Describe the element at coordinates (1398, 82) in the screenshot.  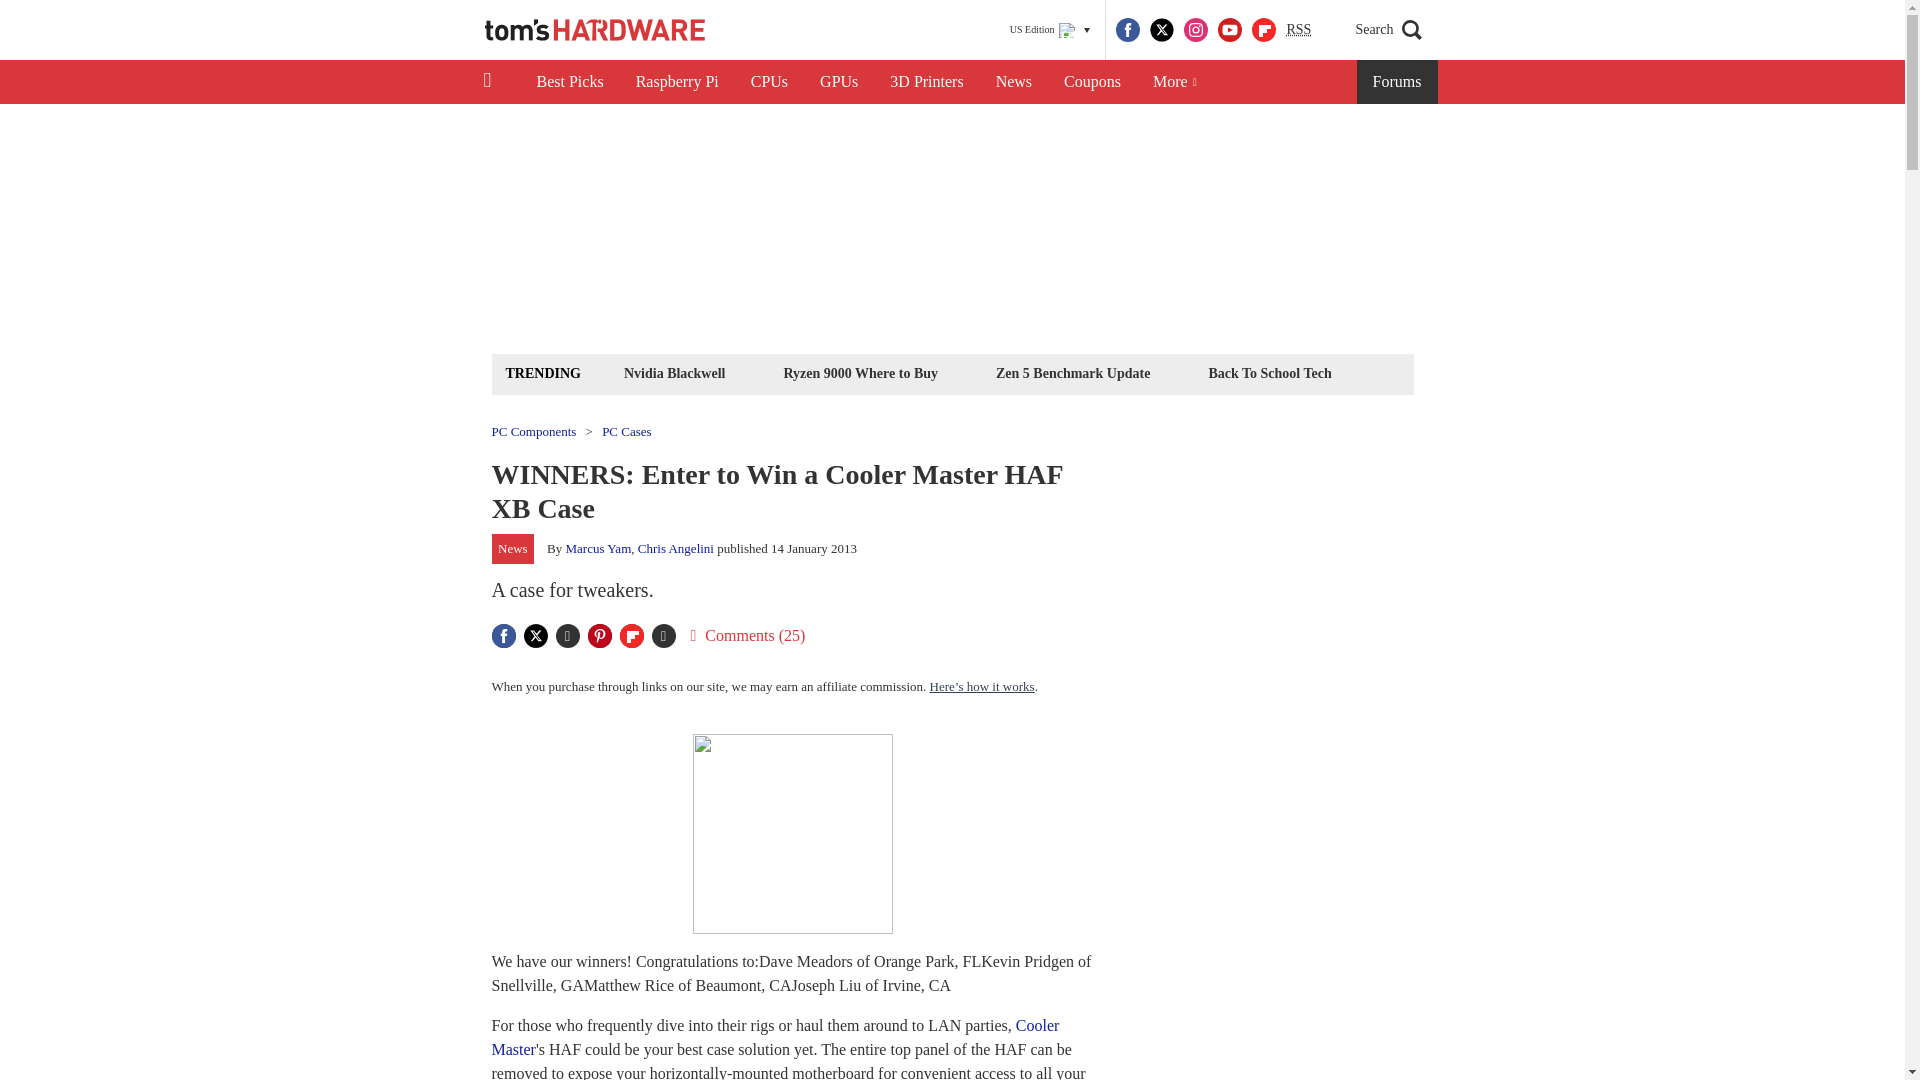
I see `Forums` at that location.